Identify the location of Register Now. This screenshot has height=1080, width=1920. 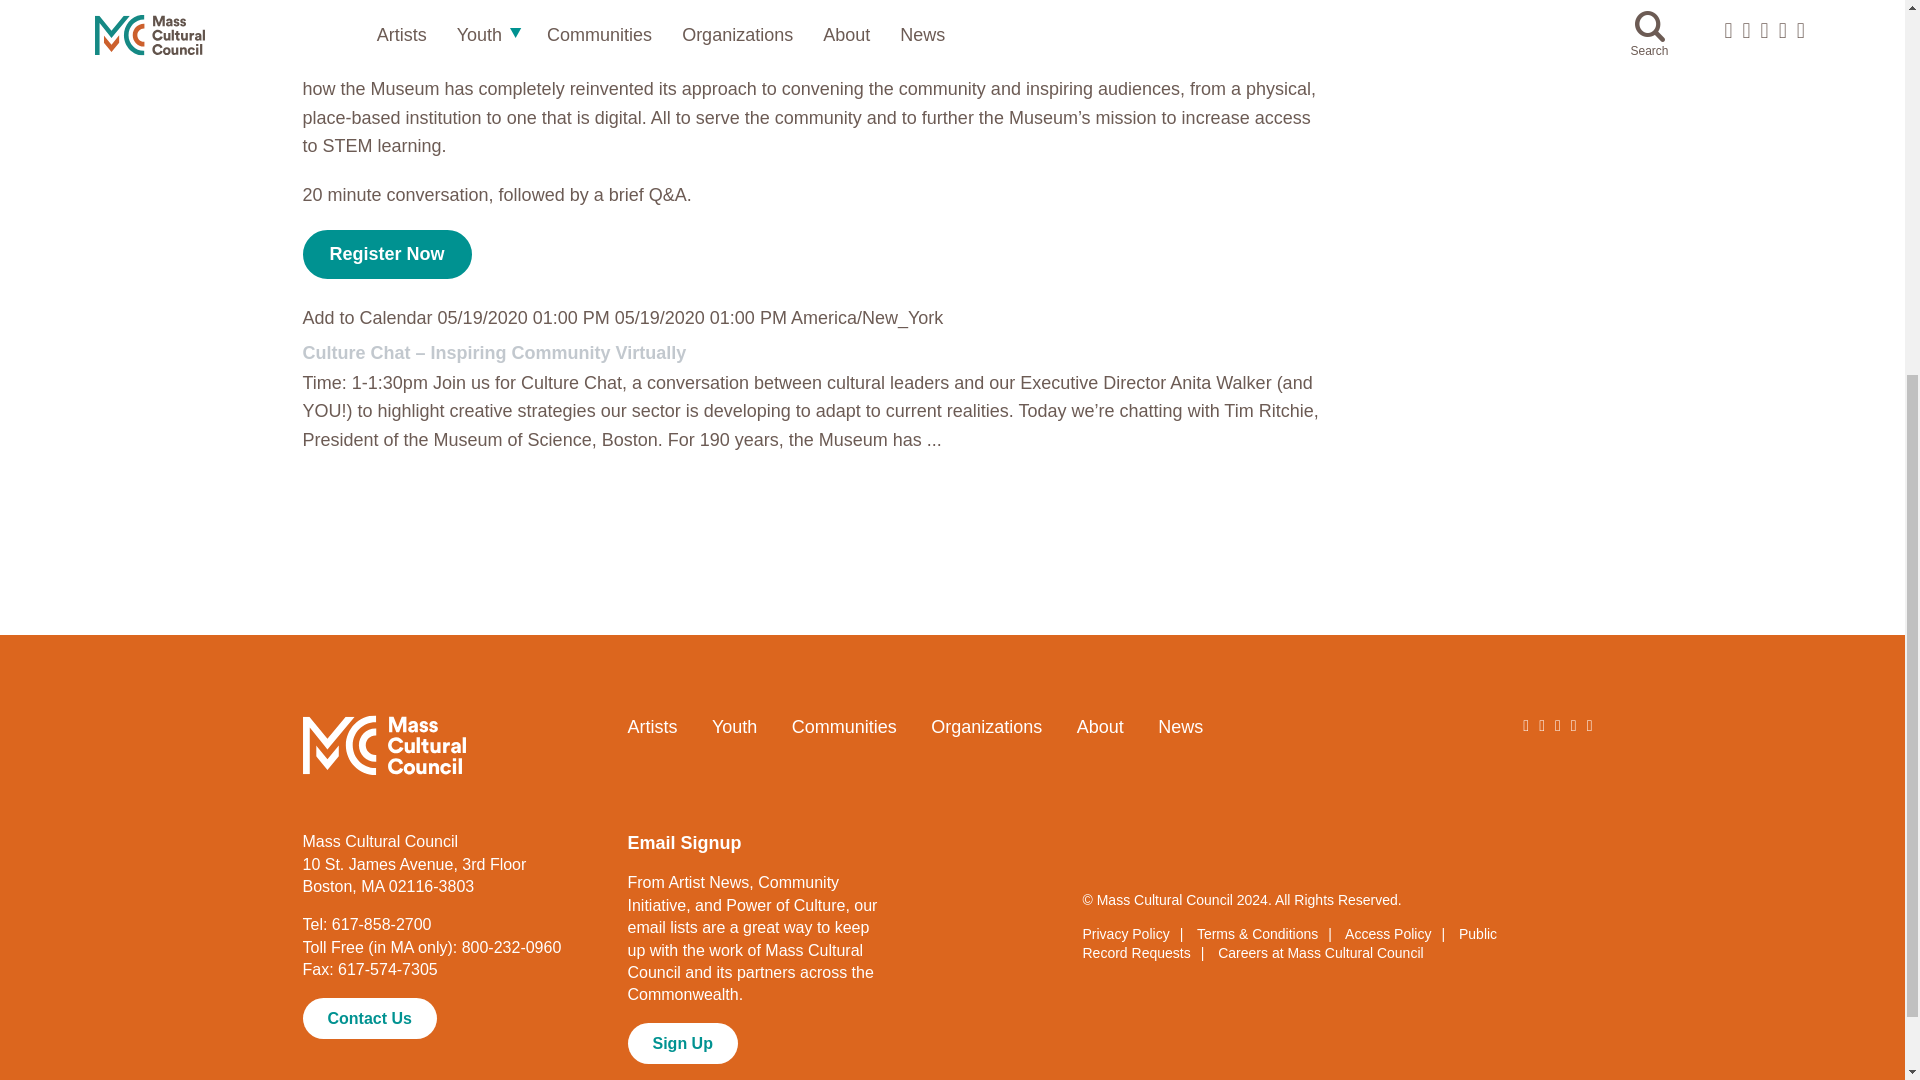
(386, 254).